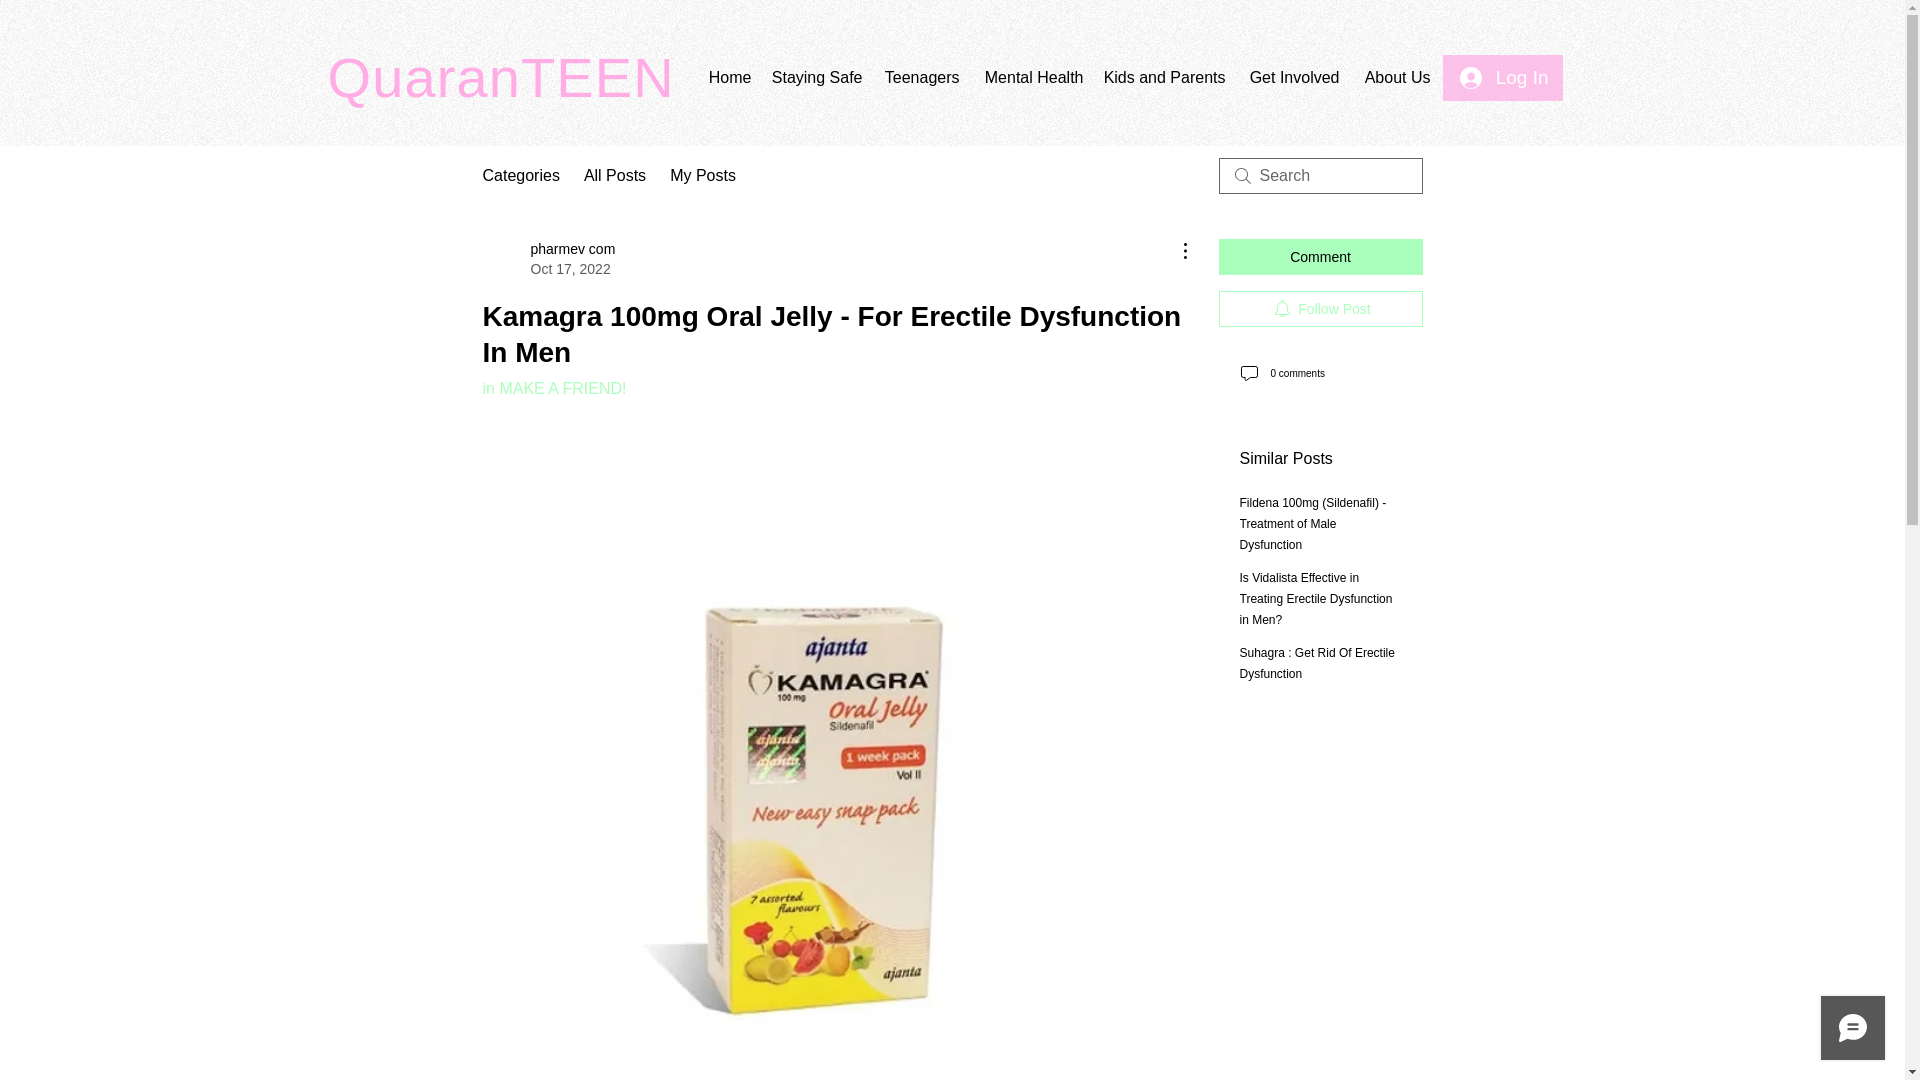 The image size is (1920, 1080). Describe the element at coordinates (614, 176) in the screenshot. I see `All Posts` at that location.